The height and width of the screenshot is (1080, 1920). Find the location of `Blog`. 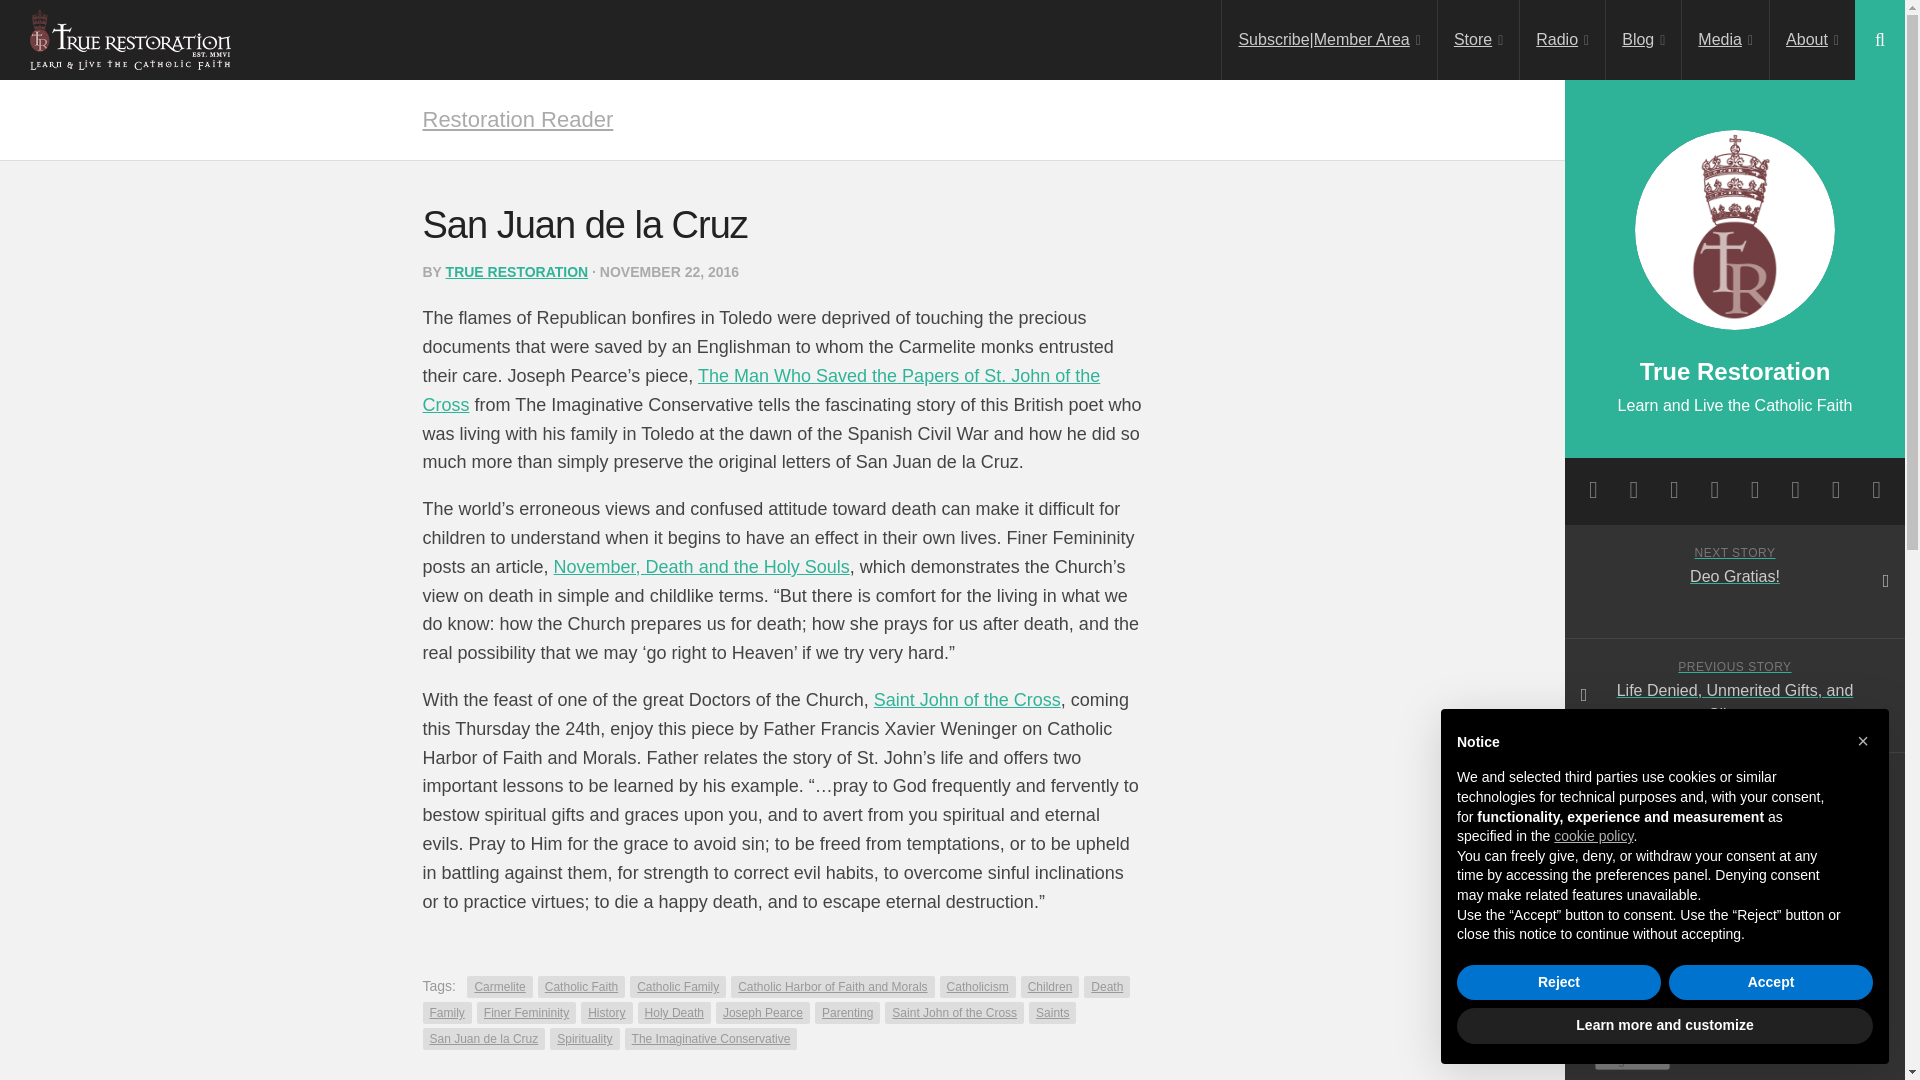

Blog is located at coordinates (1643, 40).